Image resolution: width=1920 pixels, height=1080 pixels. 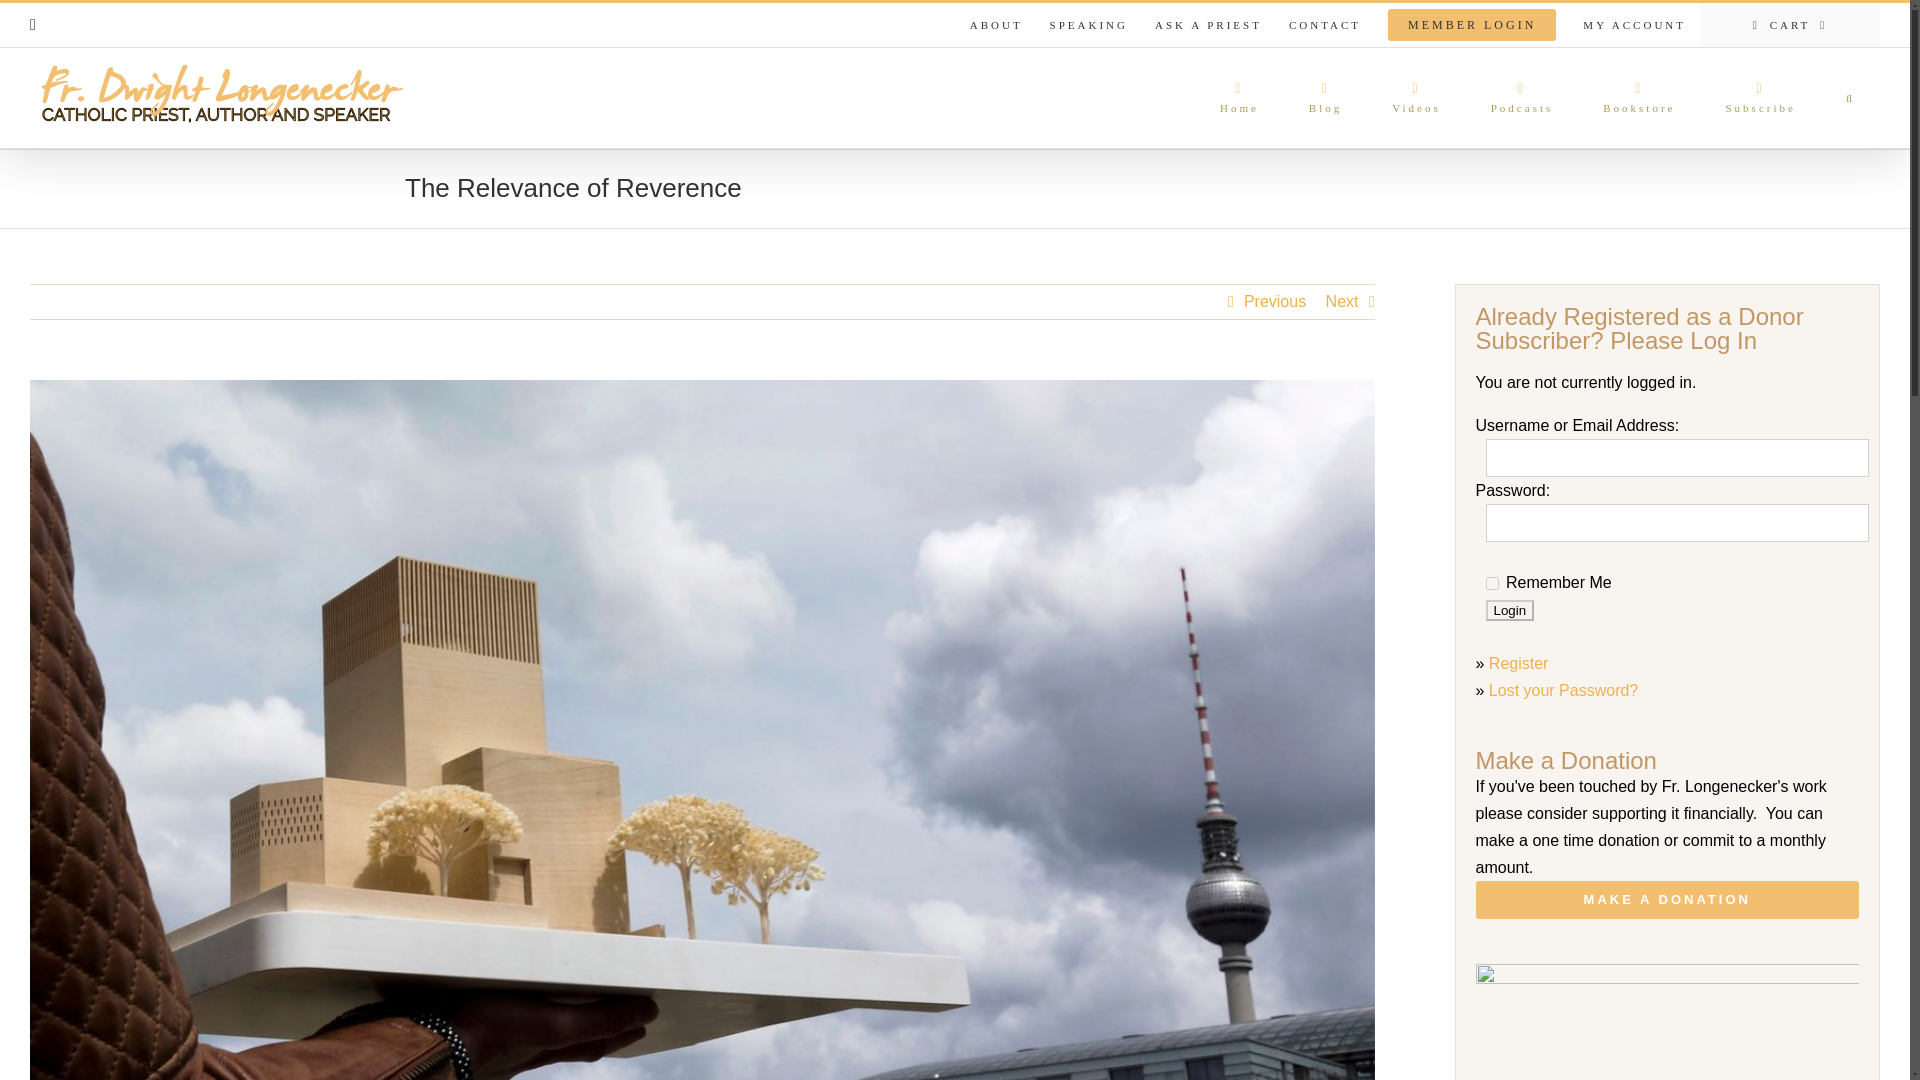 What do you see at coordinates (1416, 97) in the screenshot?
I see `Videos` at bounding box center [1416, 97].